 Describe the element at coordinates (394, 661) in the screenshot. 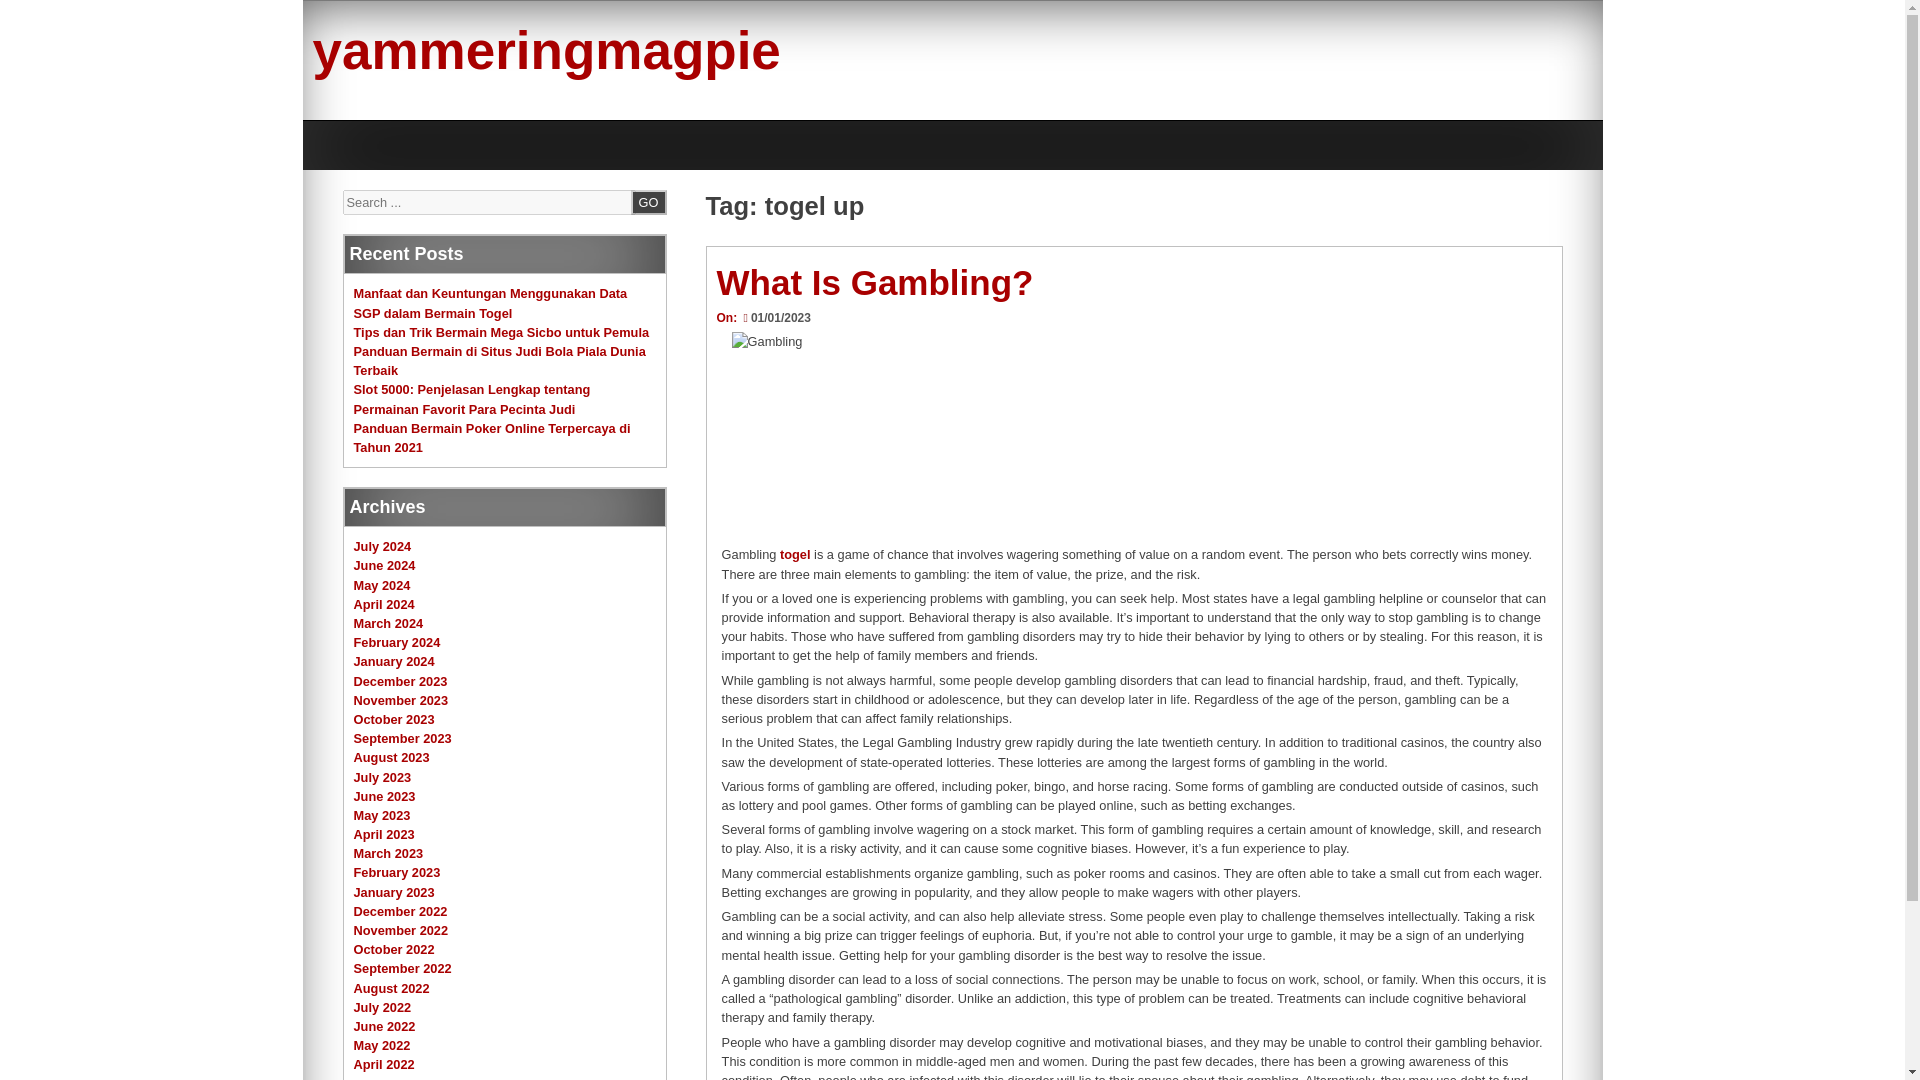

I see `January 2024` at that location.